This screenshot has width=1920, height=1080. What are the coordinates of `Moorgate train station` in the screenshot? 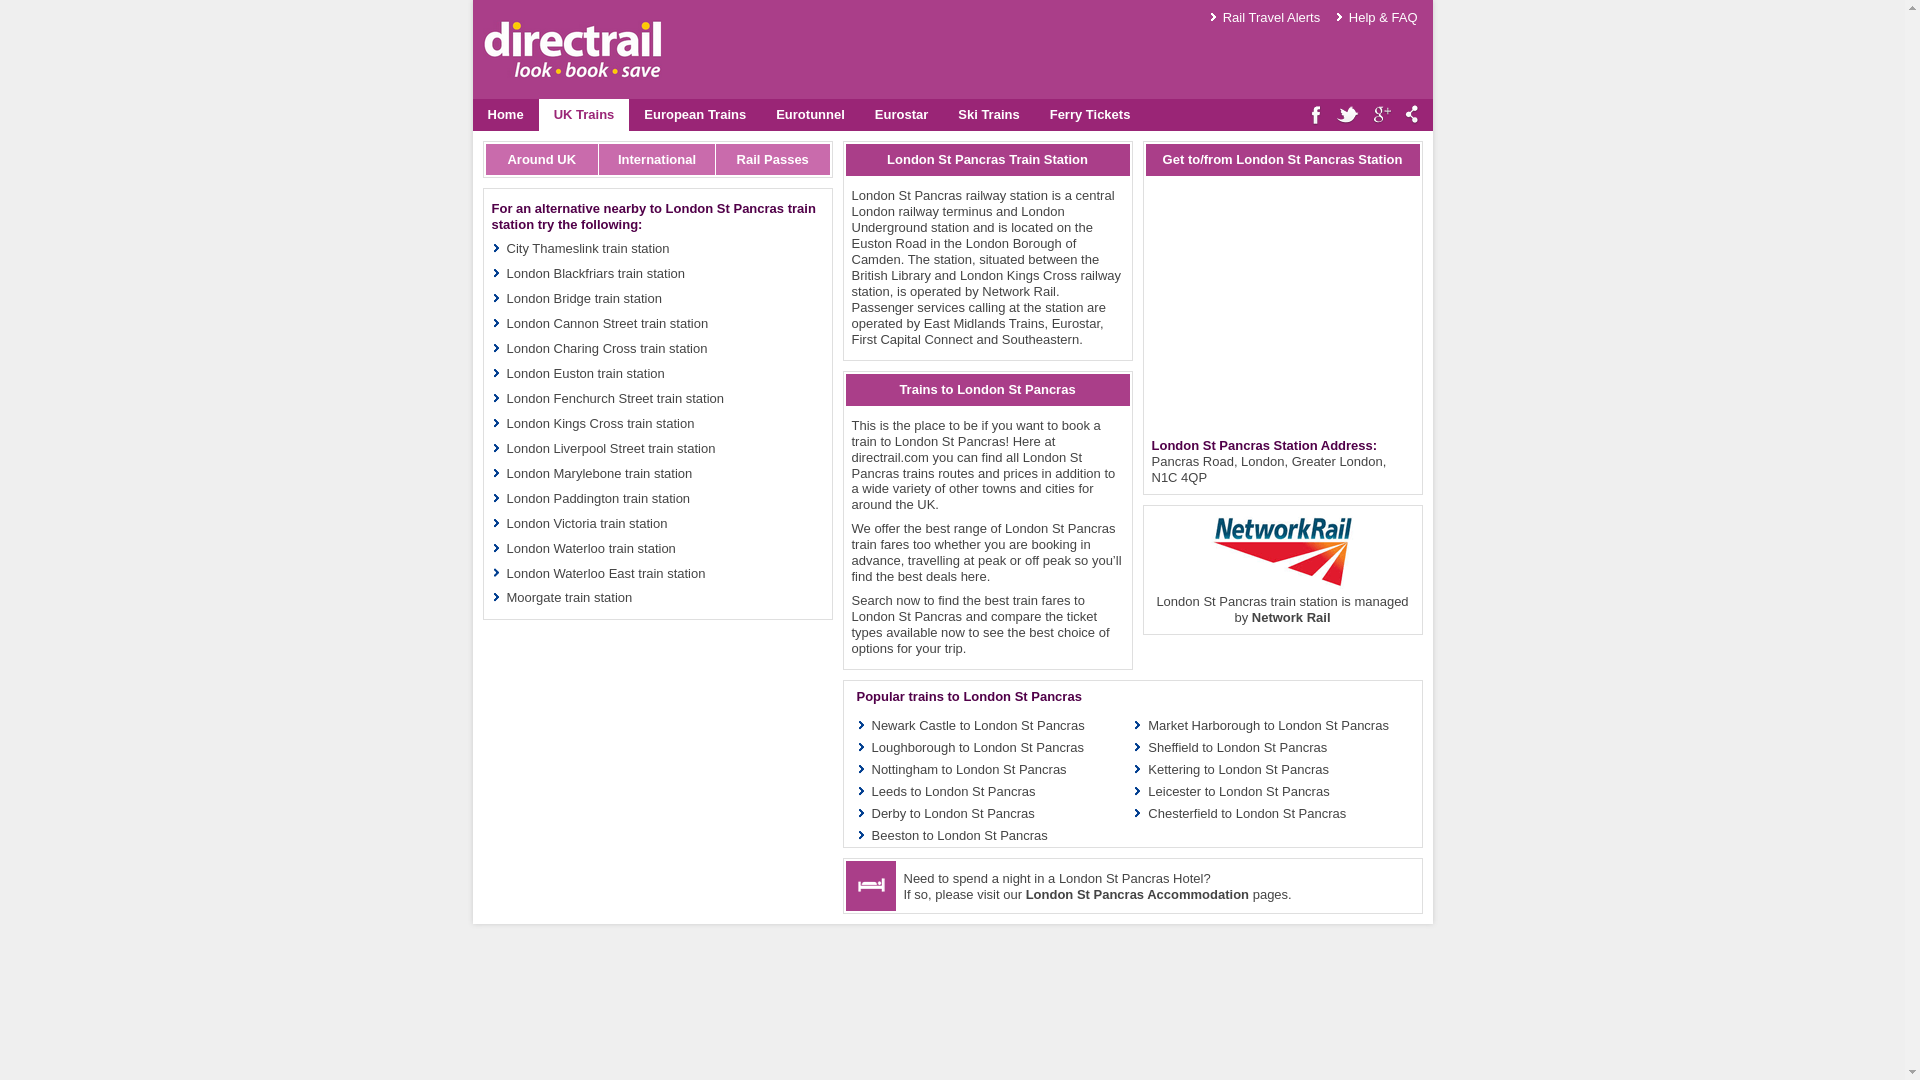 It's located at (568, 596).